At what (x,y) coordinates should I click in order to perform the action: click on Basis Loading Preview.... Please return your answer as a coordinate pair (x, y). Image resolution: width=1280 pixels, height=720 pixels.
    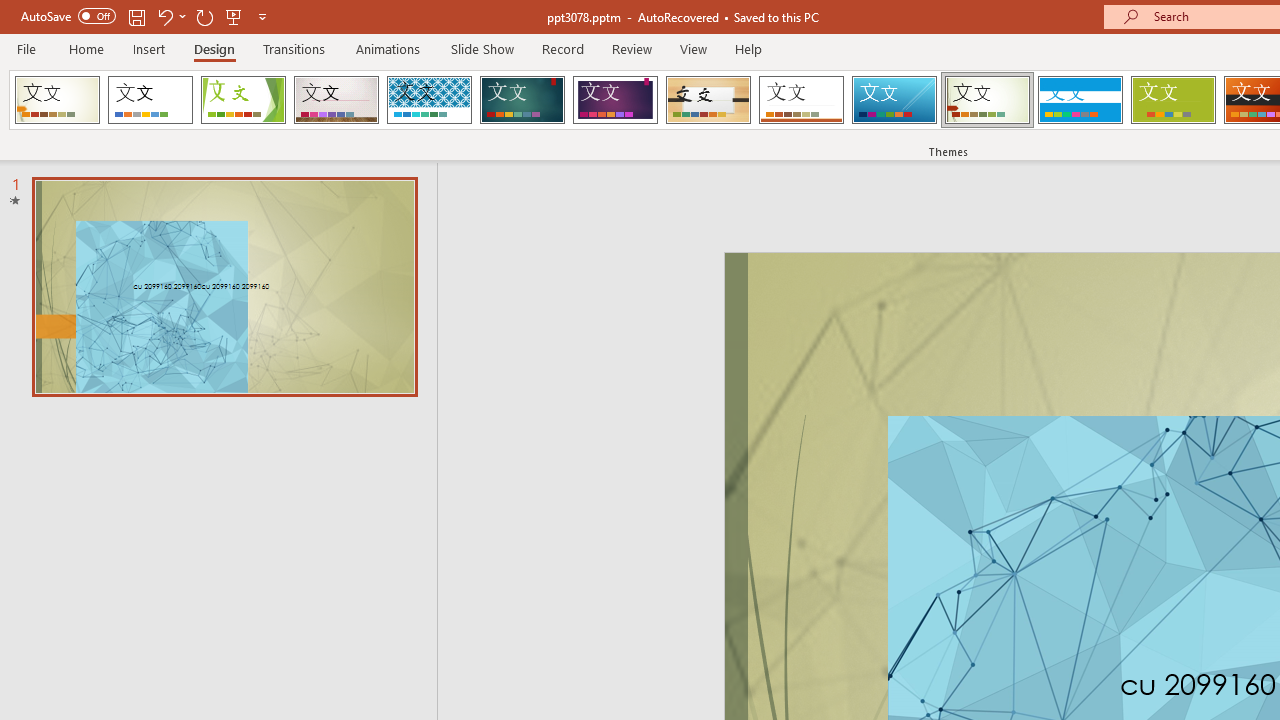
    Looking at the image, I should click on (1172, 100).